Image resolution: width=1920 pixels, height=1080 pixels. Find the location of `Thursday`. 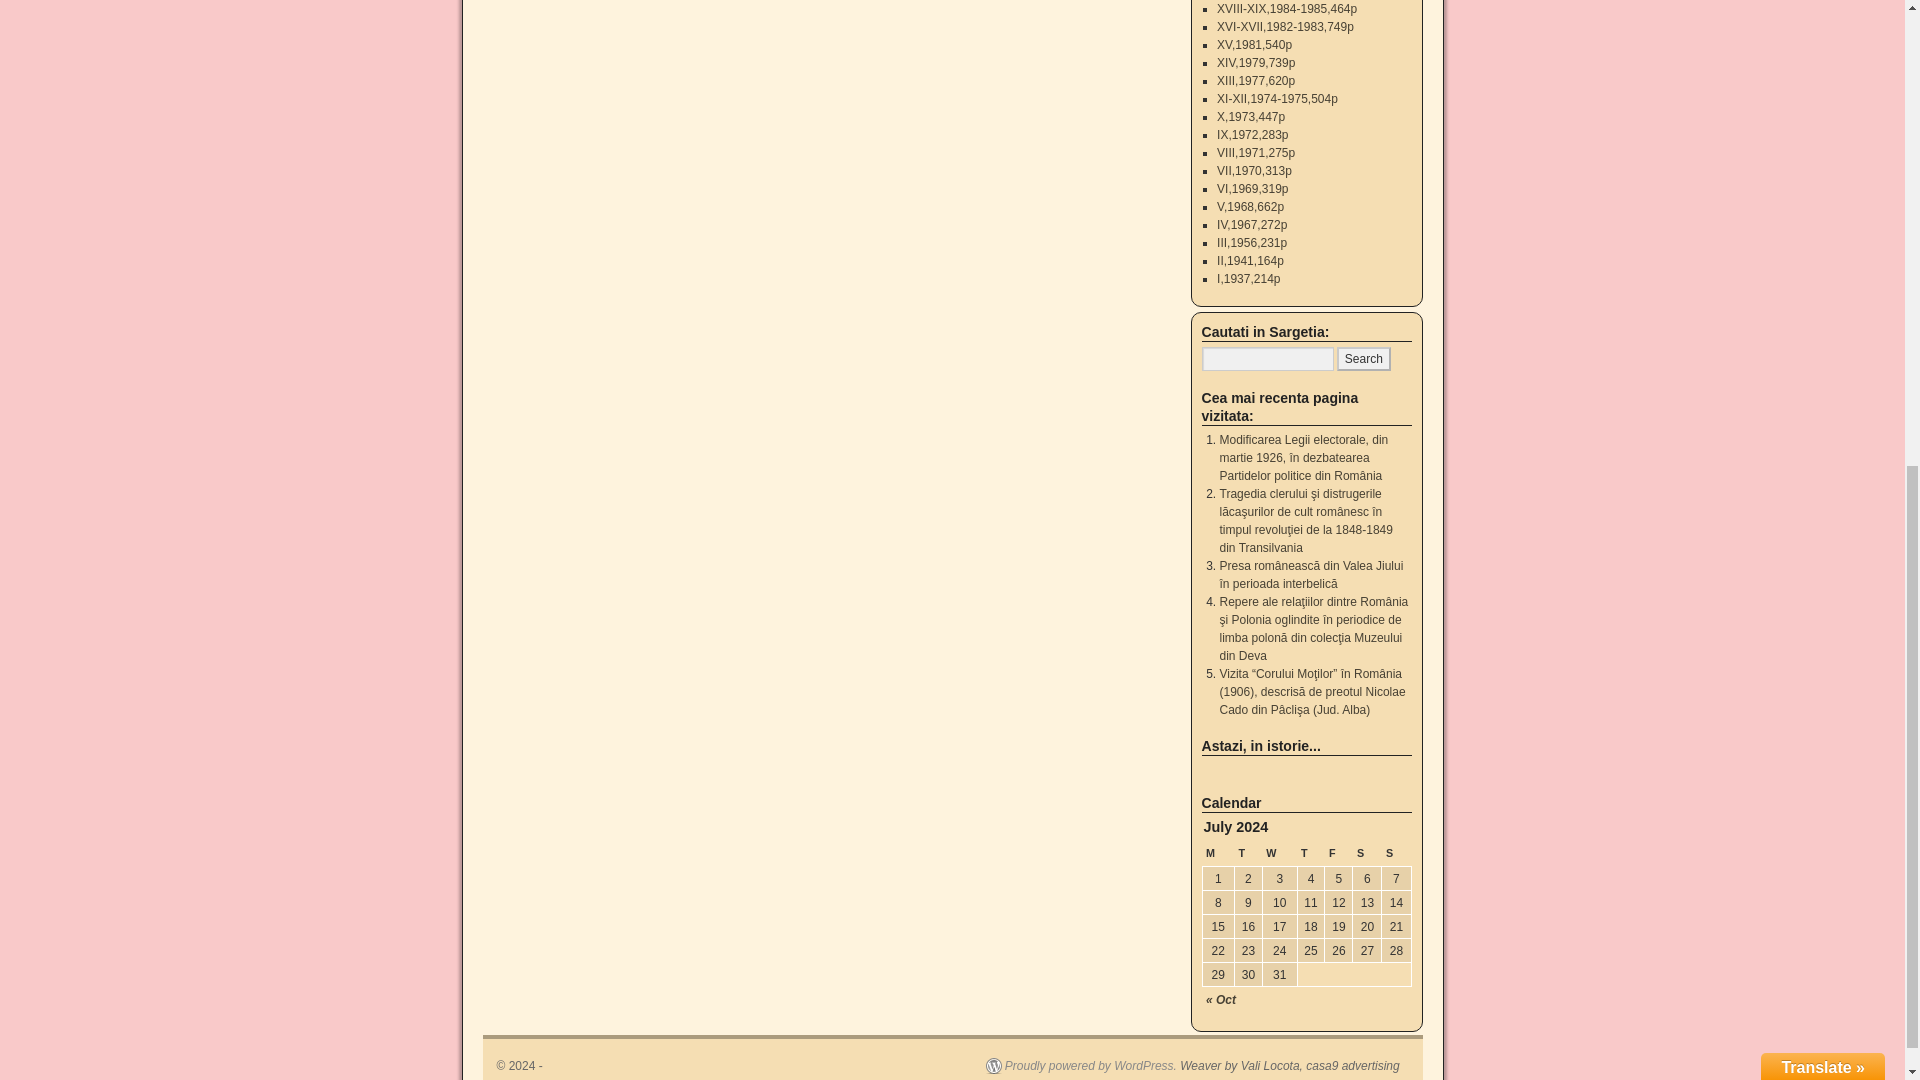

Thursday is located at coordinates (1310, 854).